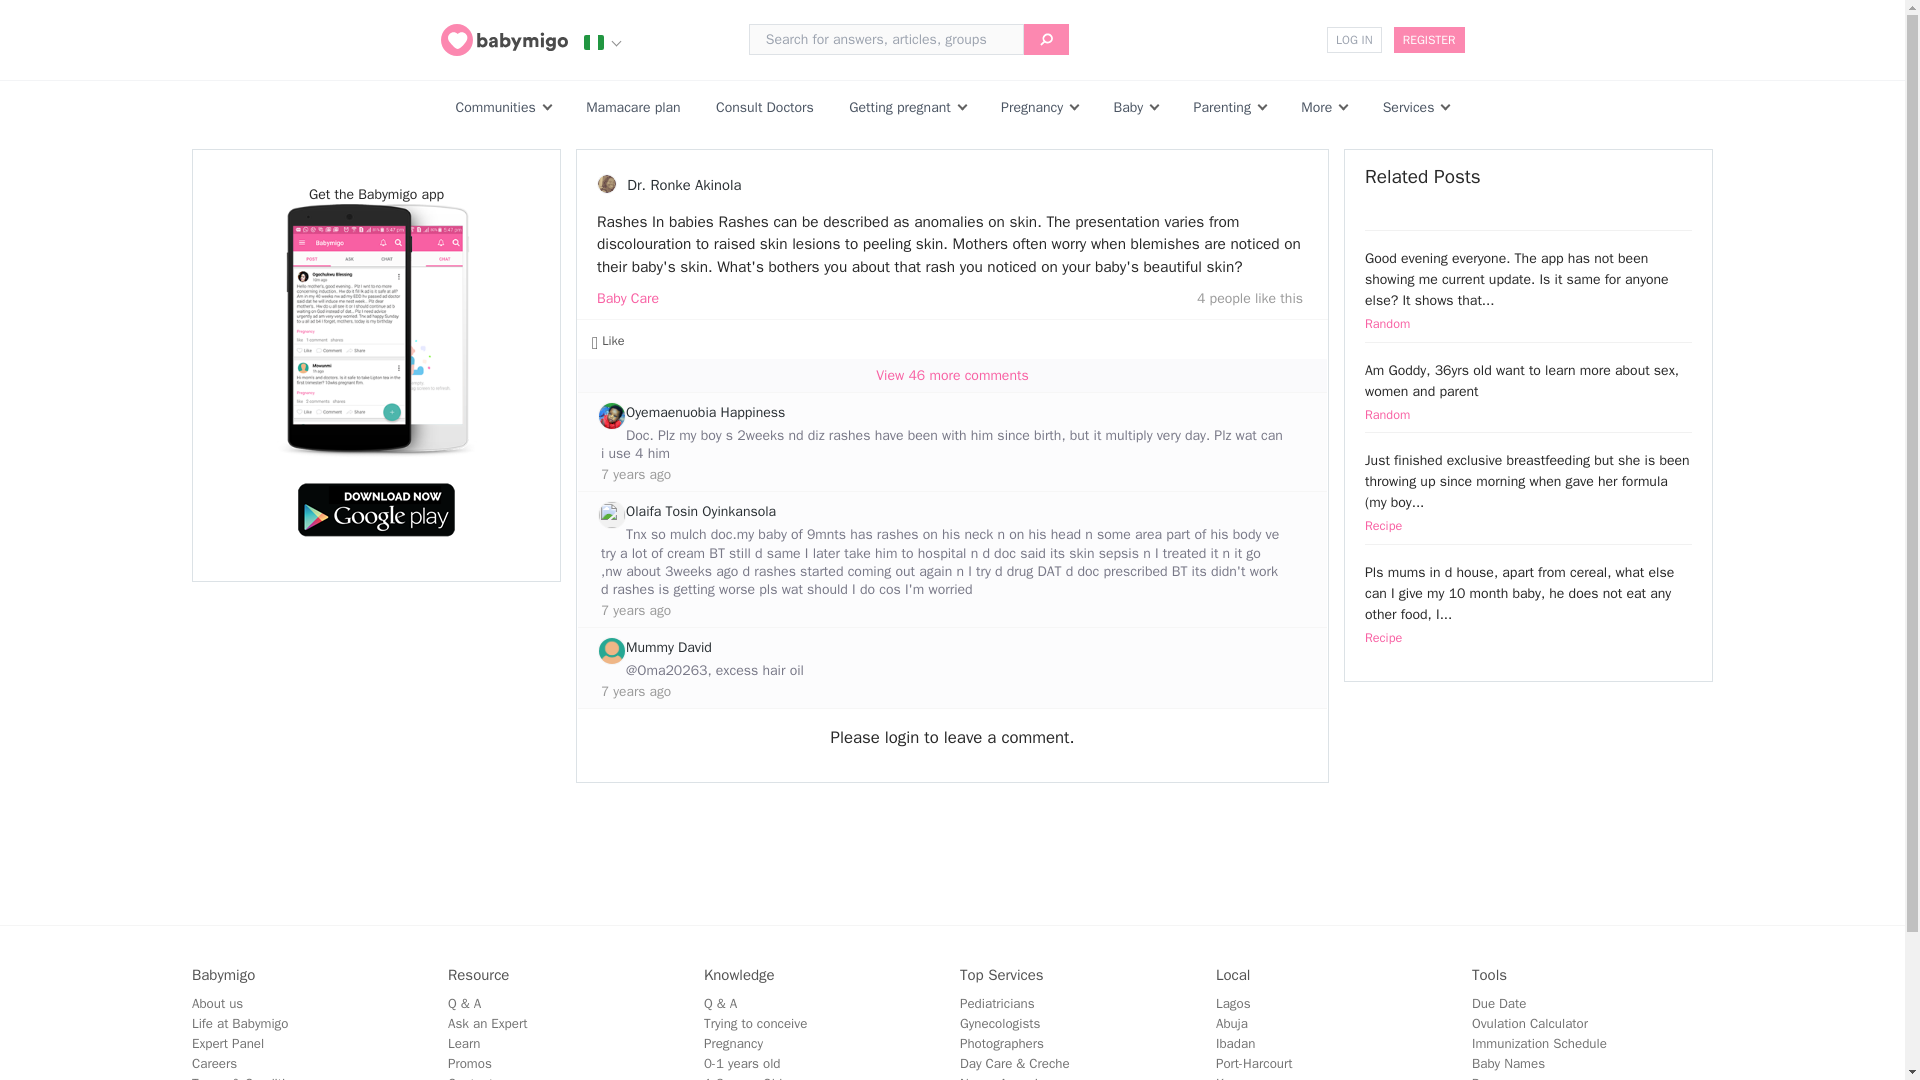 This screenshot has width=1920, height=1080. Describe the element at coordinates (765, 107) in the screenshot. I see `Consult Doctors` at that location.